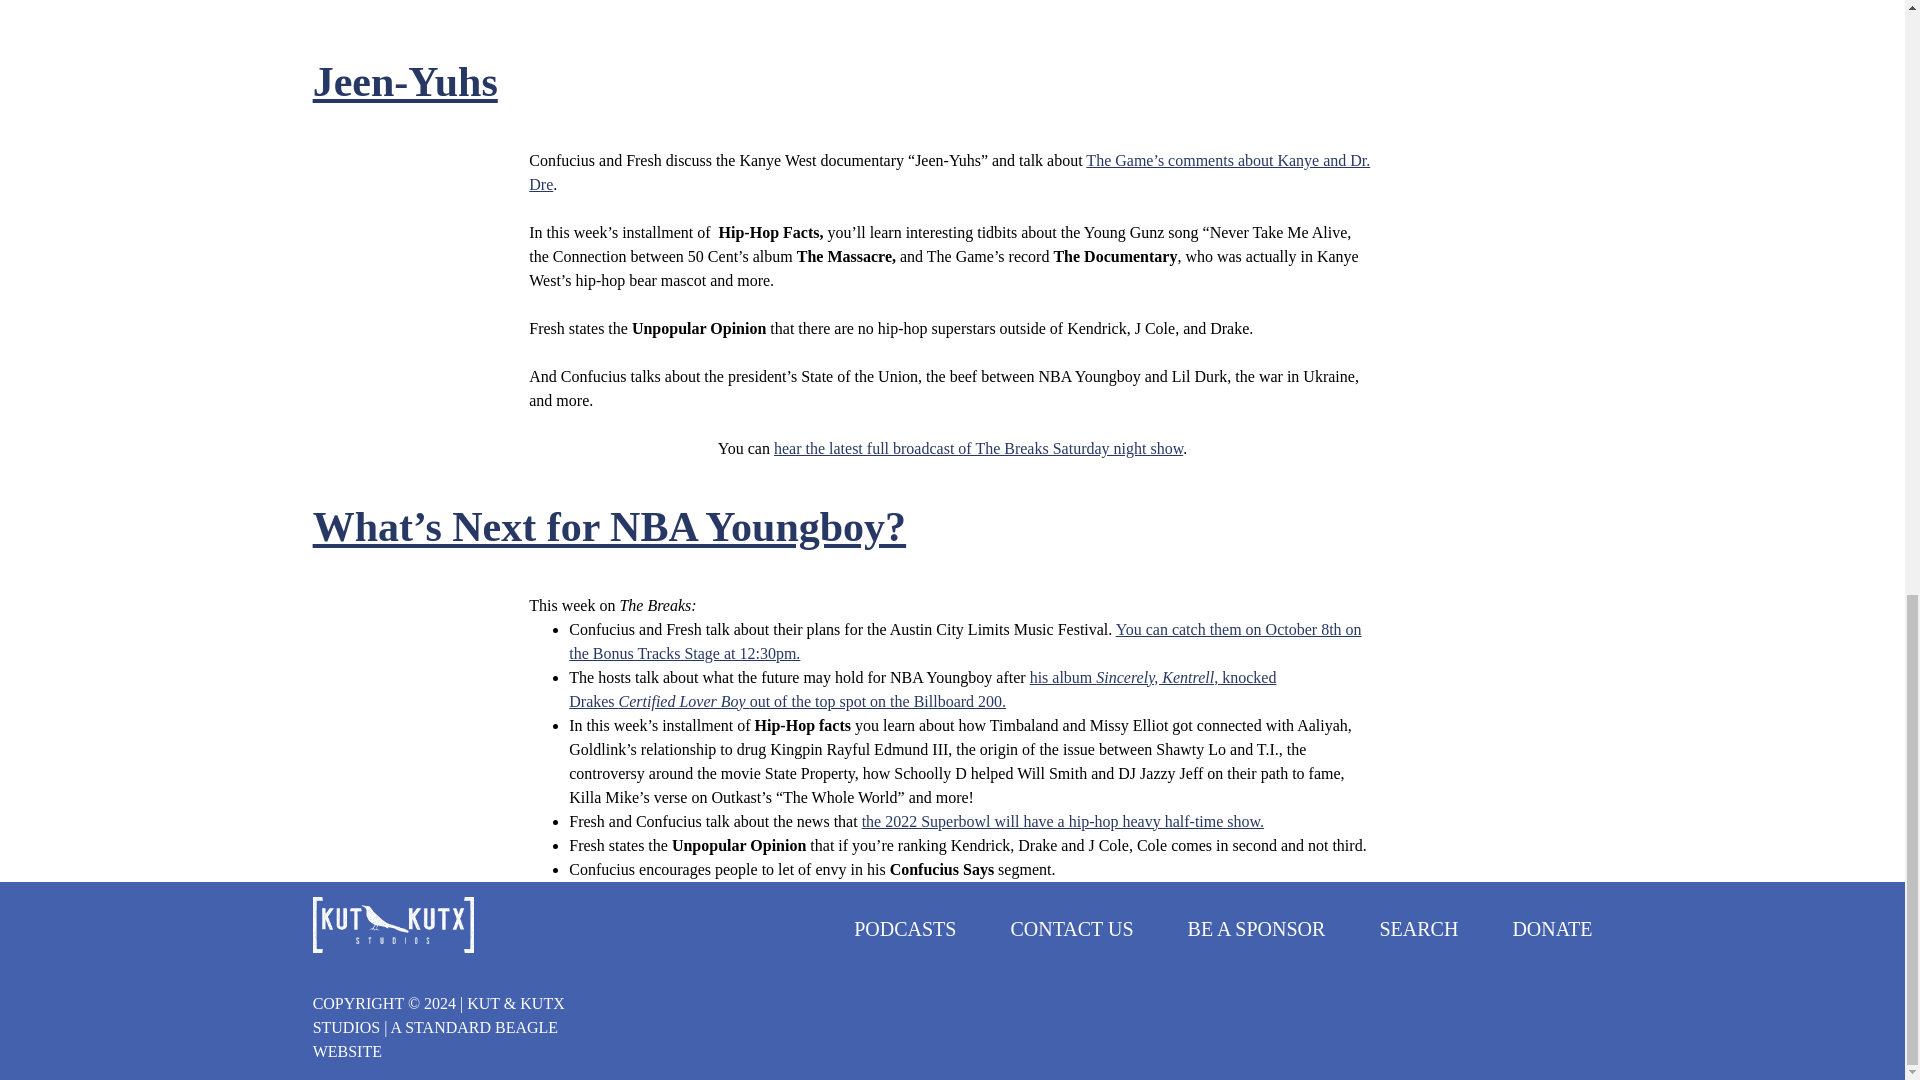 The height and width of the screenshot is (1080, 1920). I want to click on the 2022 Superbowl will have a hip-hop heavy half-time show., so click(1062, 822).